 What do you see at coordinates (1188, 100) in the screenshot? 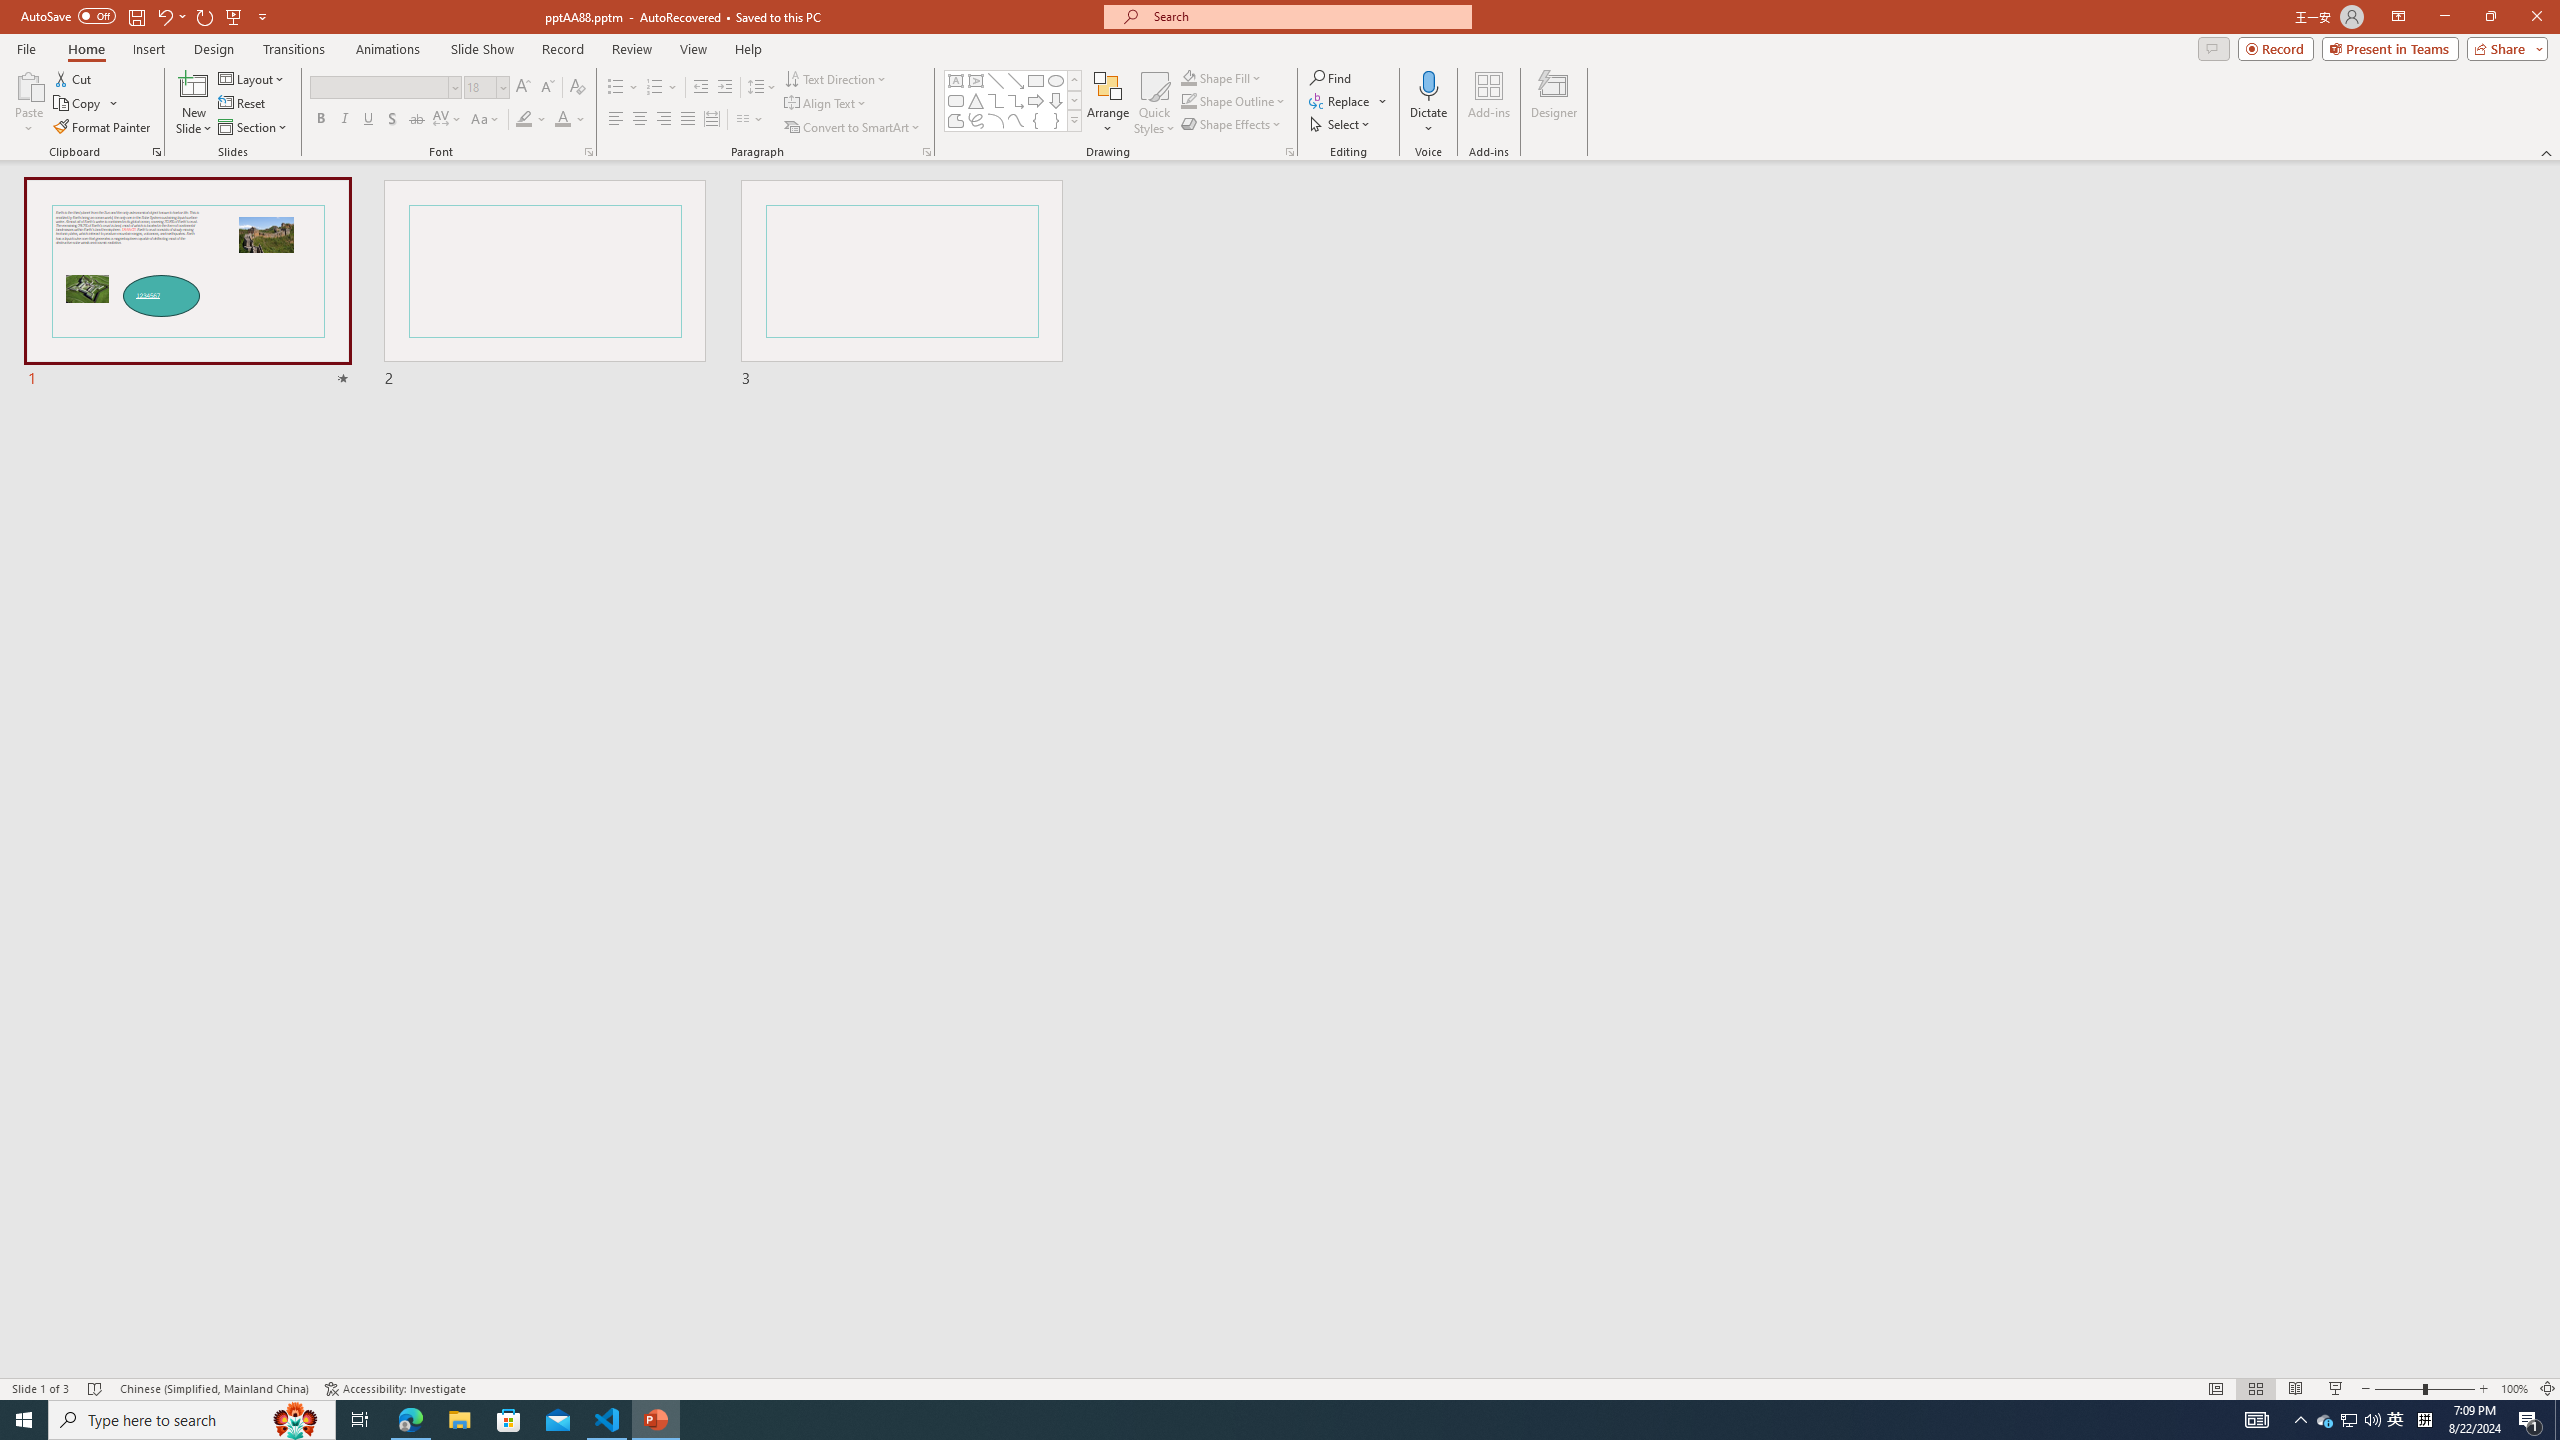
I see `Shape Outline Teal, Accent 1` at bounding box center [1188, 100].